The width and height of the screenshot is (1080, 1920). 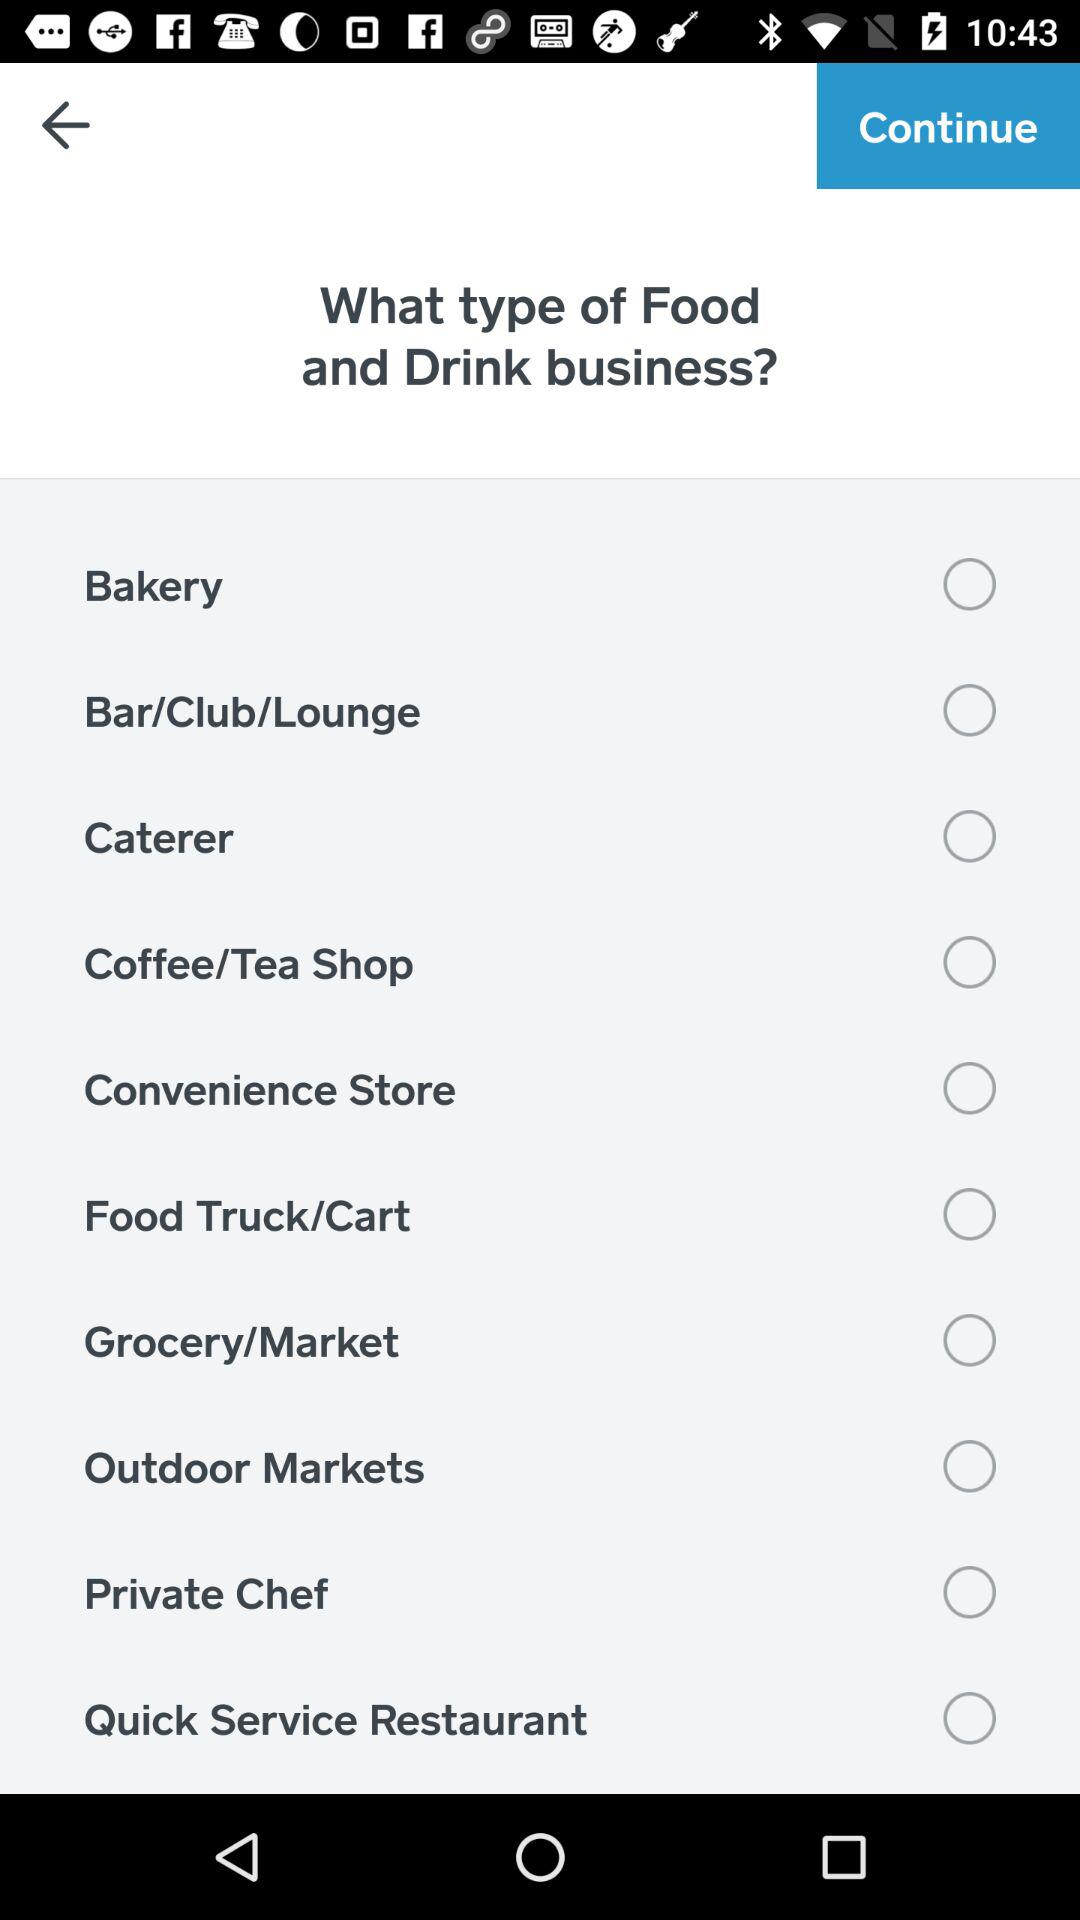 I want to click on tap the item below bar/club/lounge, so click(x=540, y=836).